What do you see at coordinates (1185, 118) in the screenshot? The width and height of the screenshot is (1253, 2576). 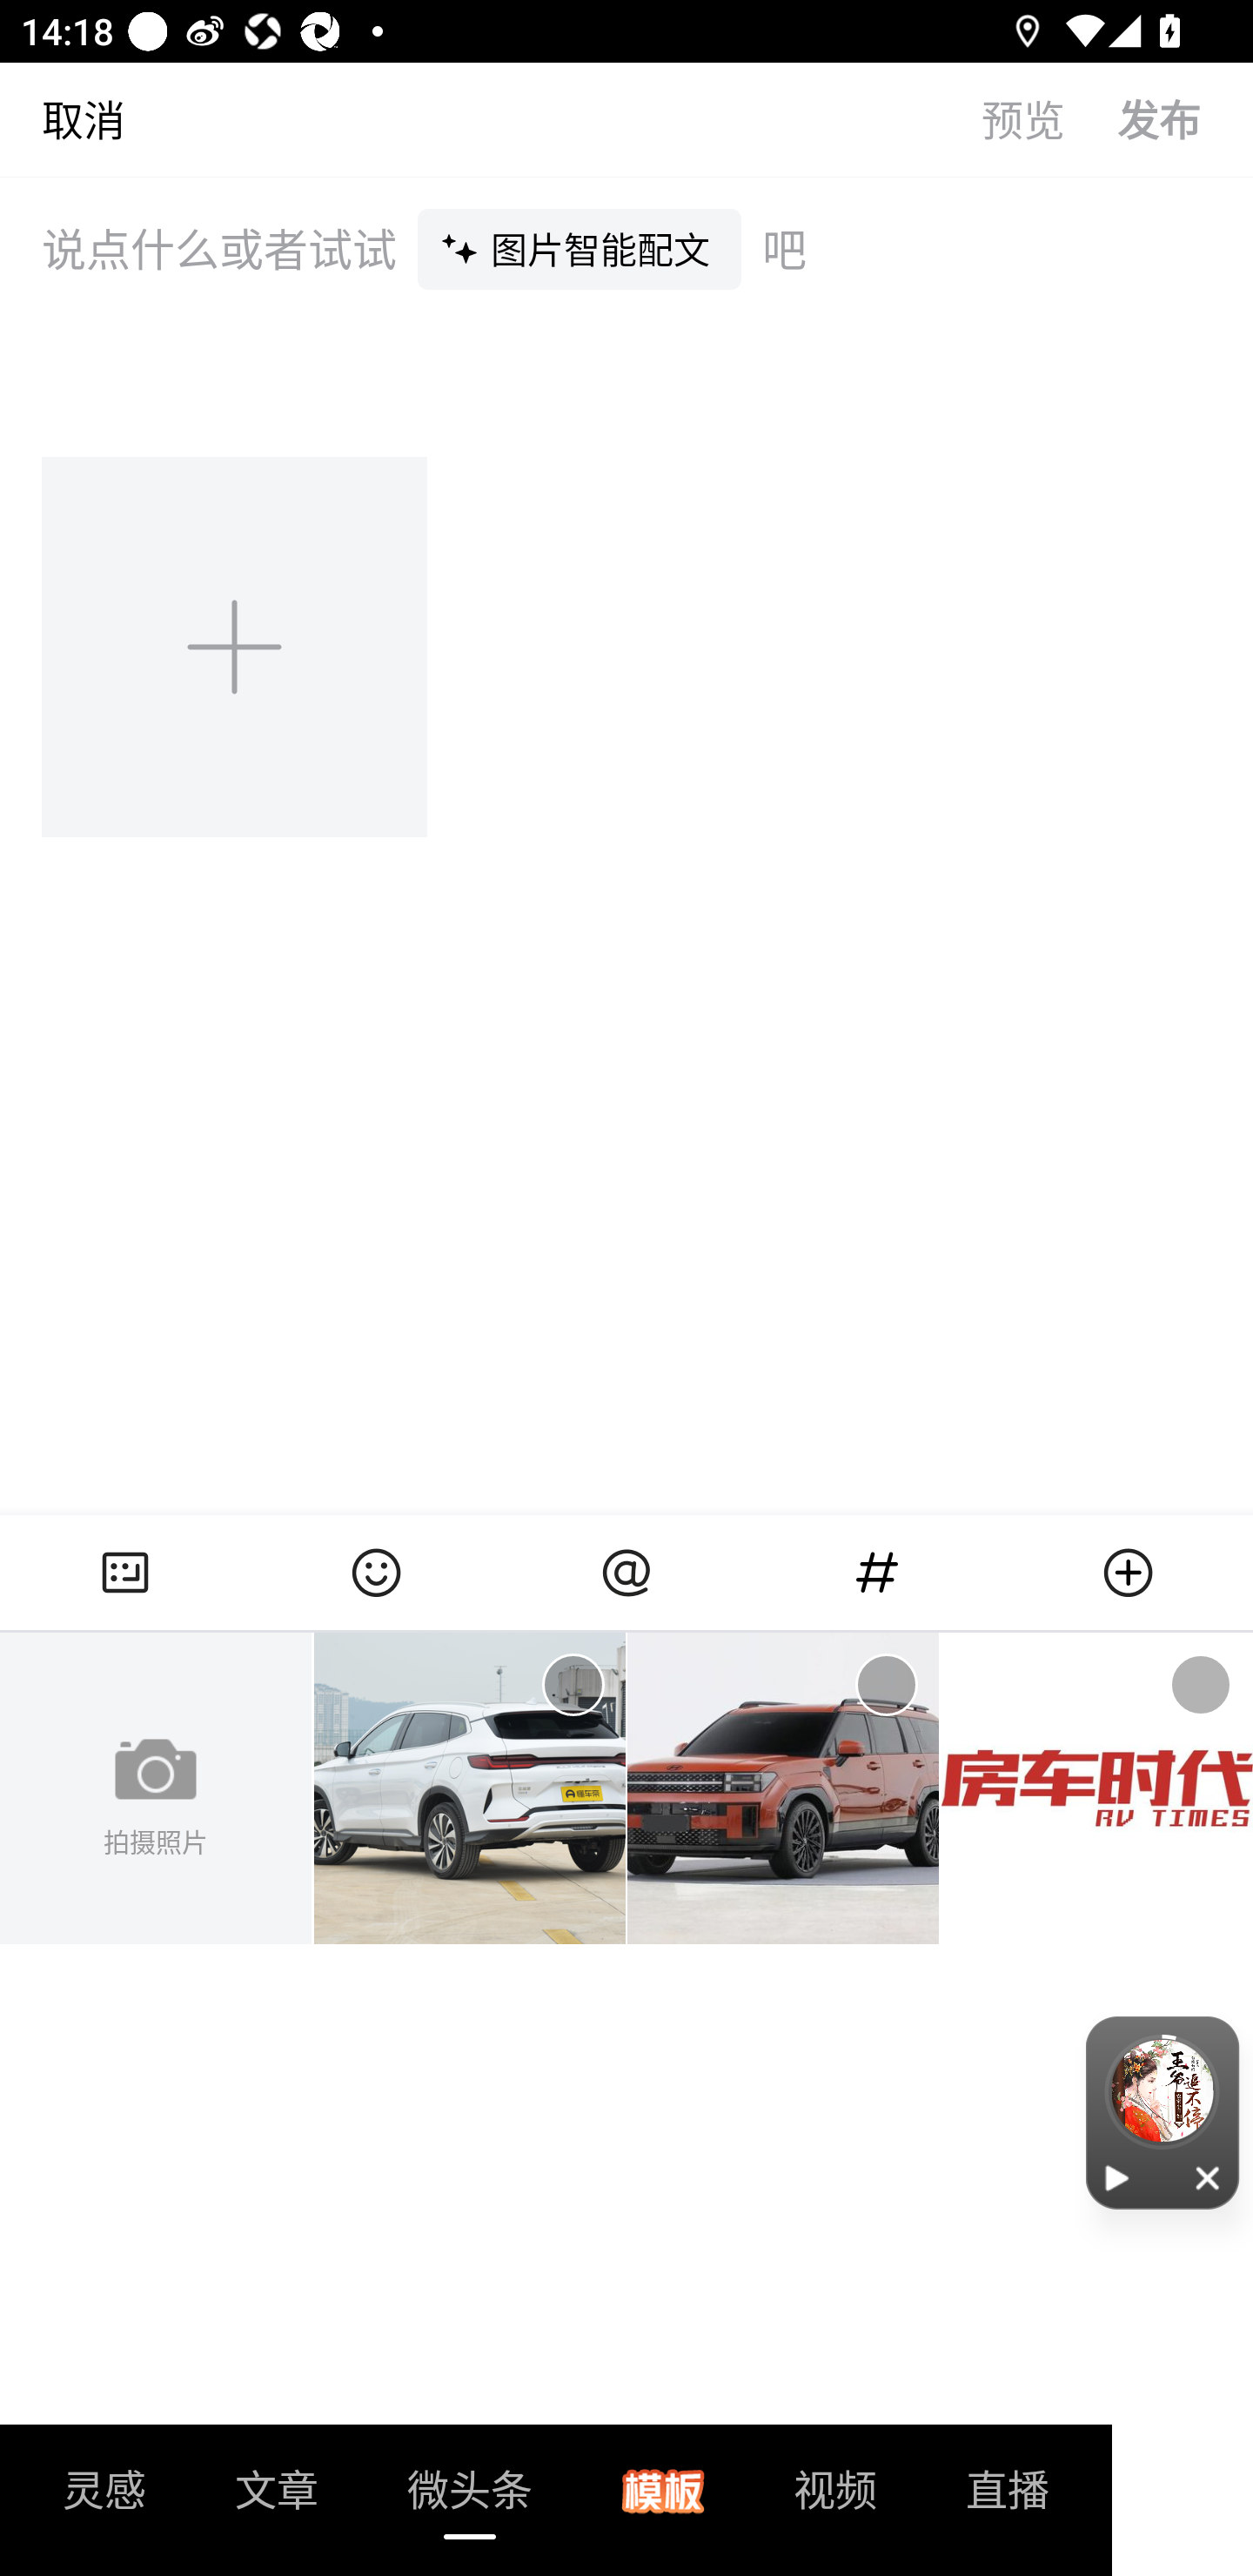 I see `发布` at bounding box center [1185, 118].